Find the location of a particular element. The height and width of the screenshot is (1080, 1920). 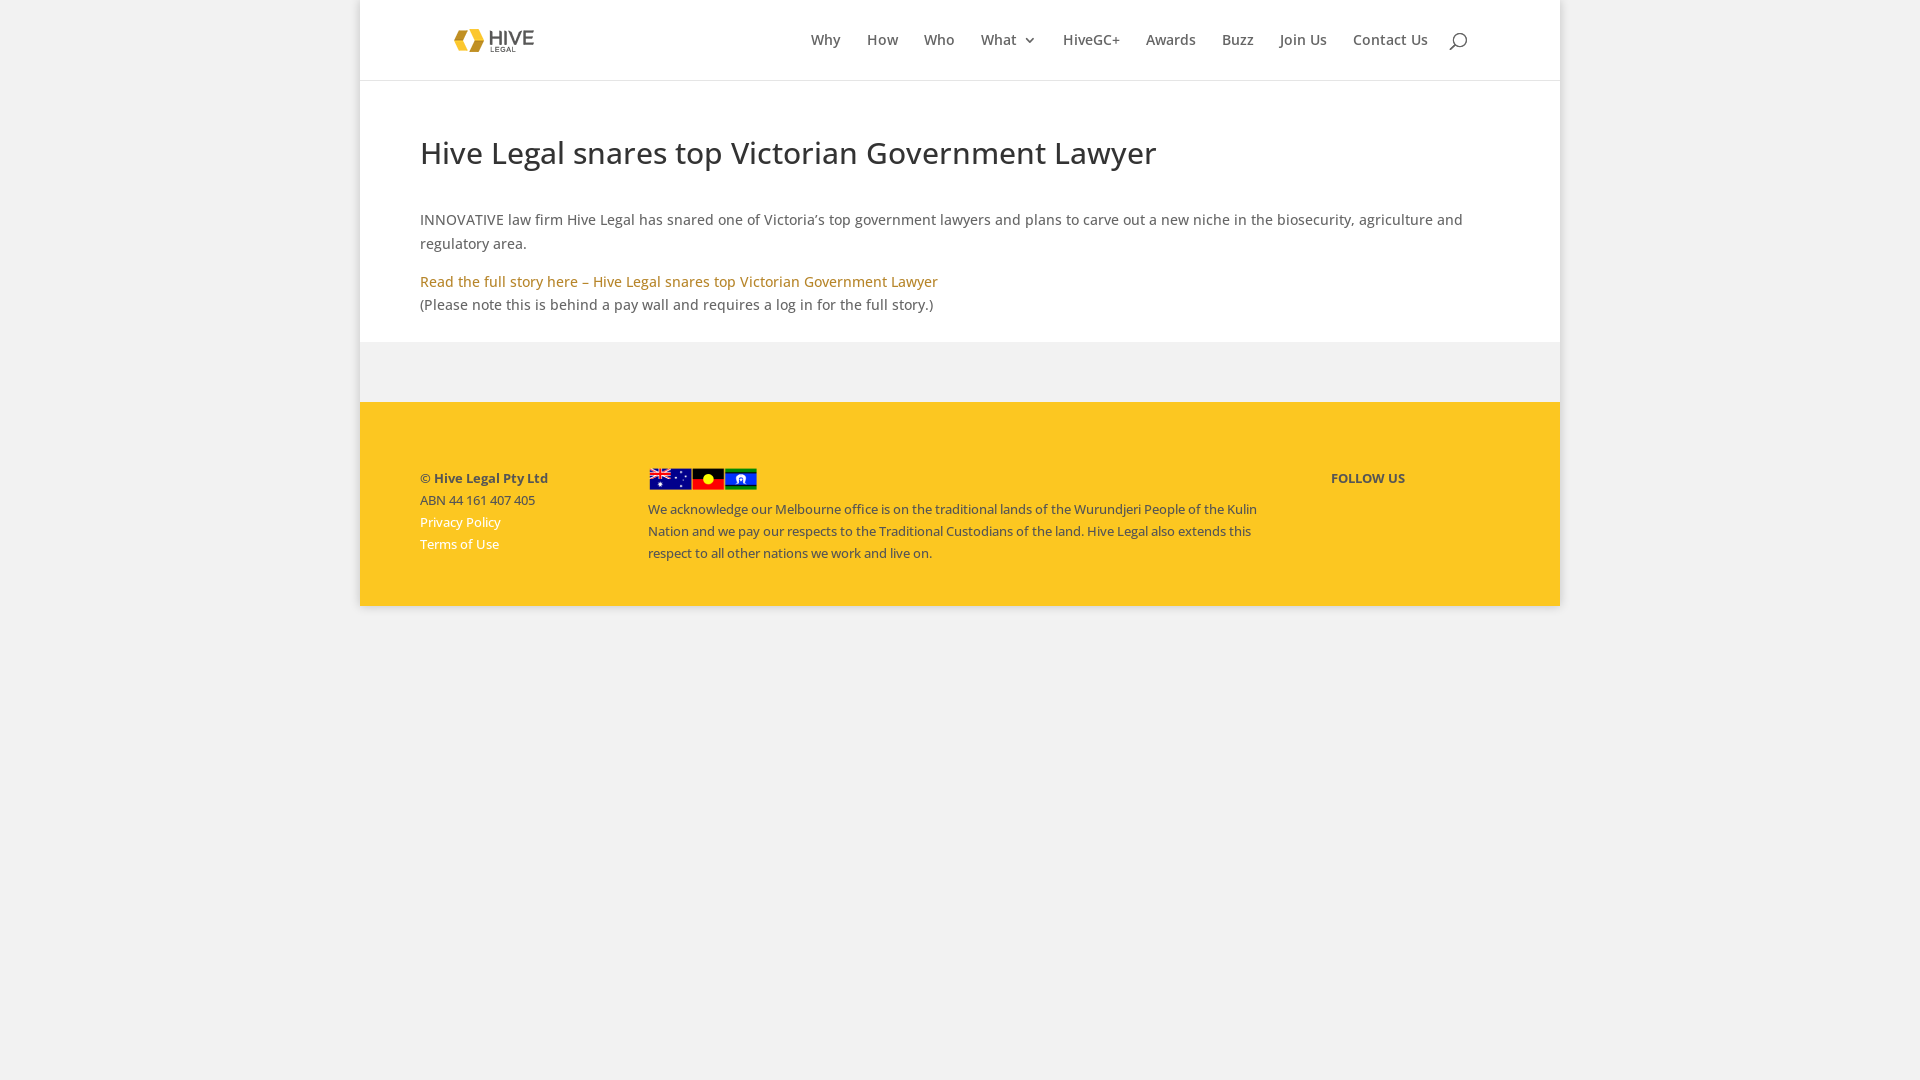

HiveGC+ is located at coordinates (1092, 56).